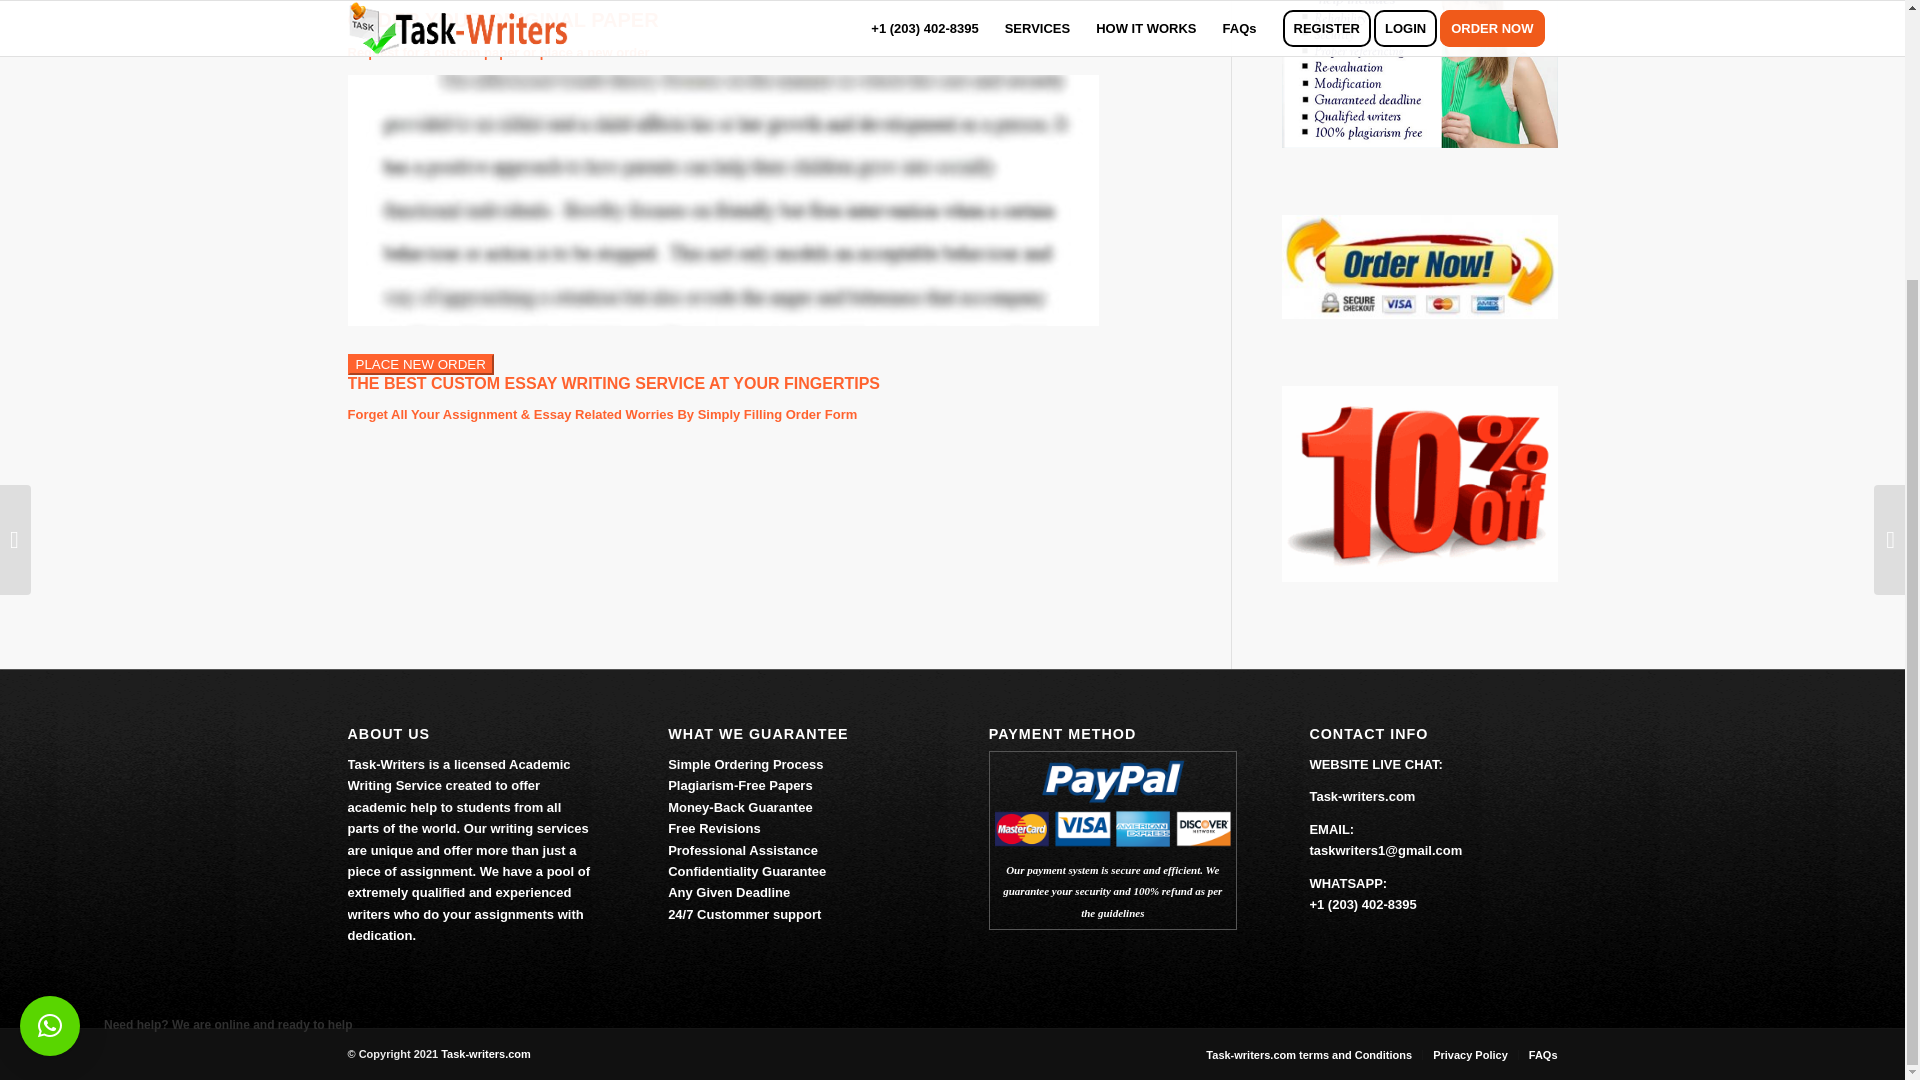 This screenshot has width=1920, height=1080. Describe the element at coordinates (50, 660) in the screenshot. I see `Need help? We are online and ready to help` at that location.